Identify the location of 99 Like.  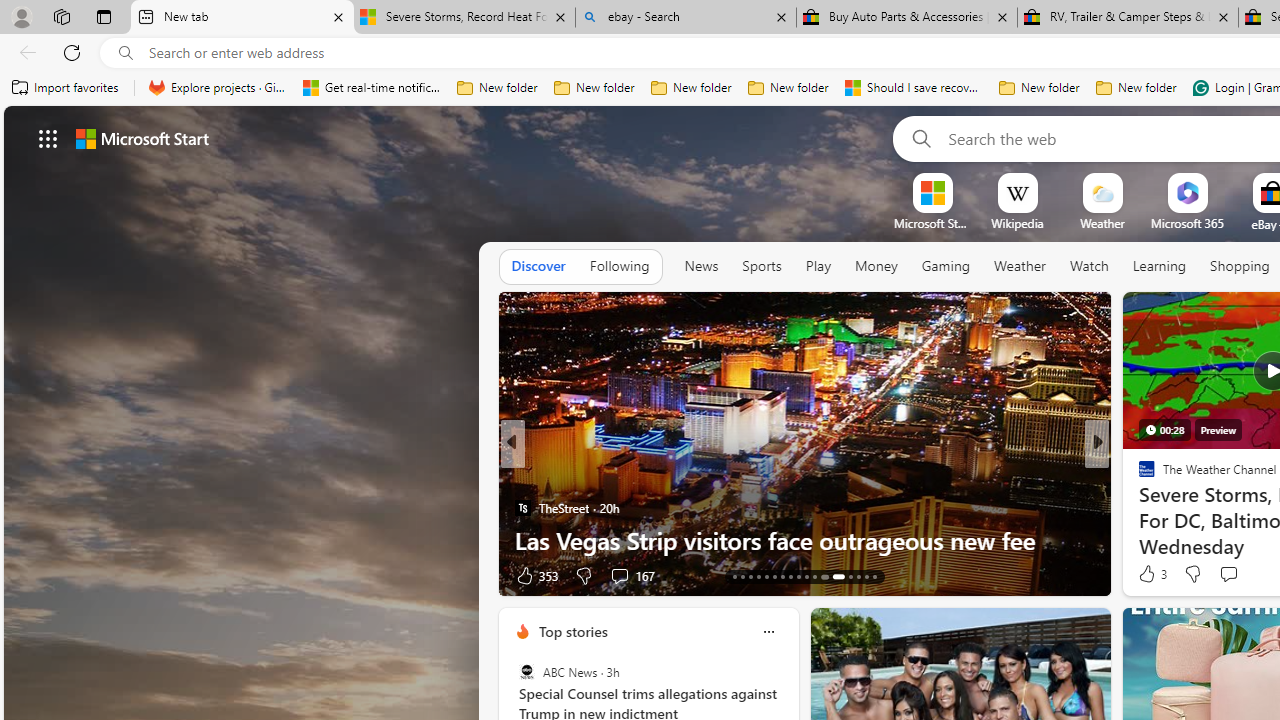
(1149, 574).